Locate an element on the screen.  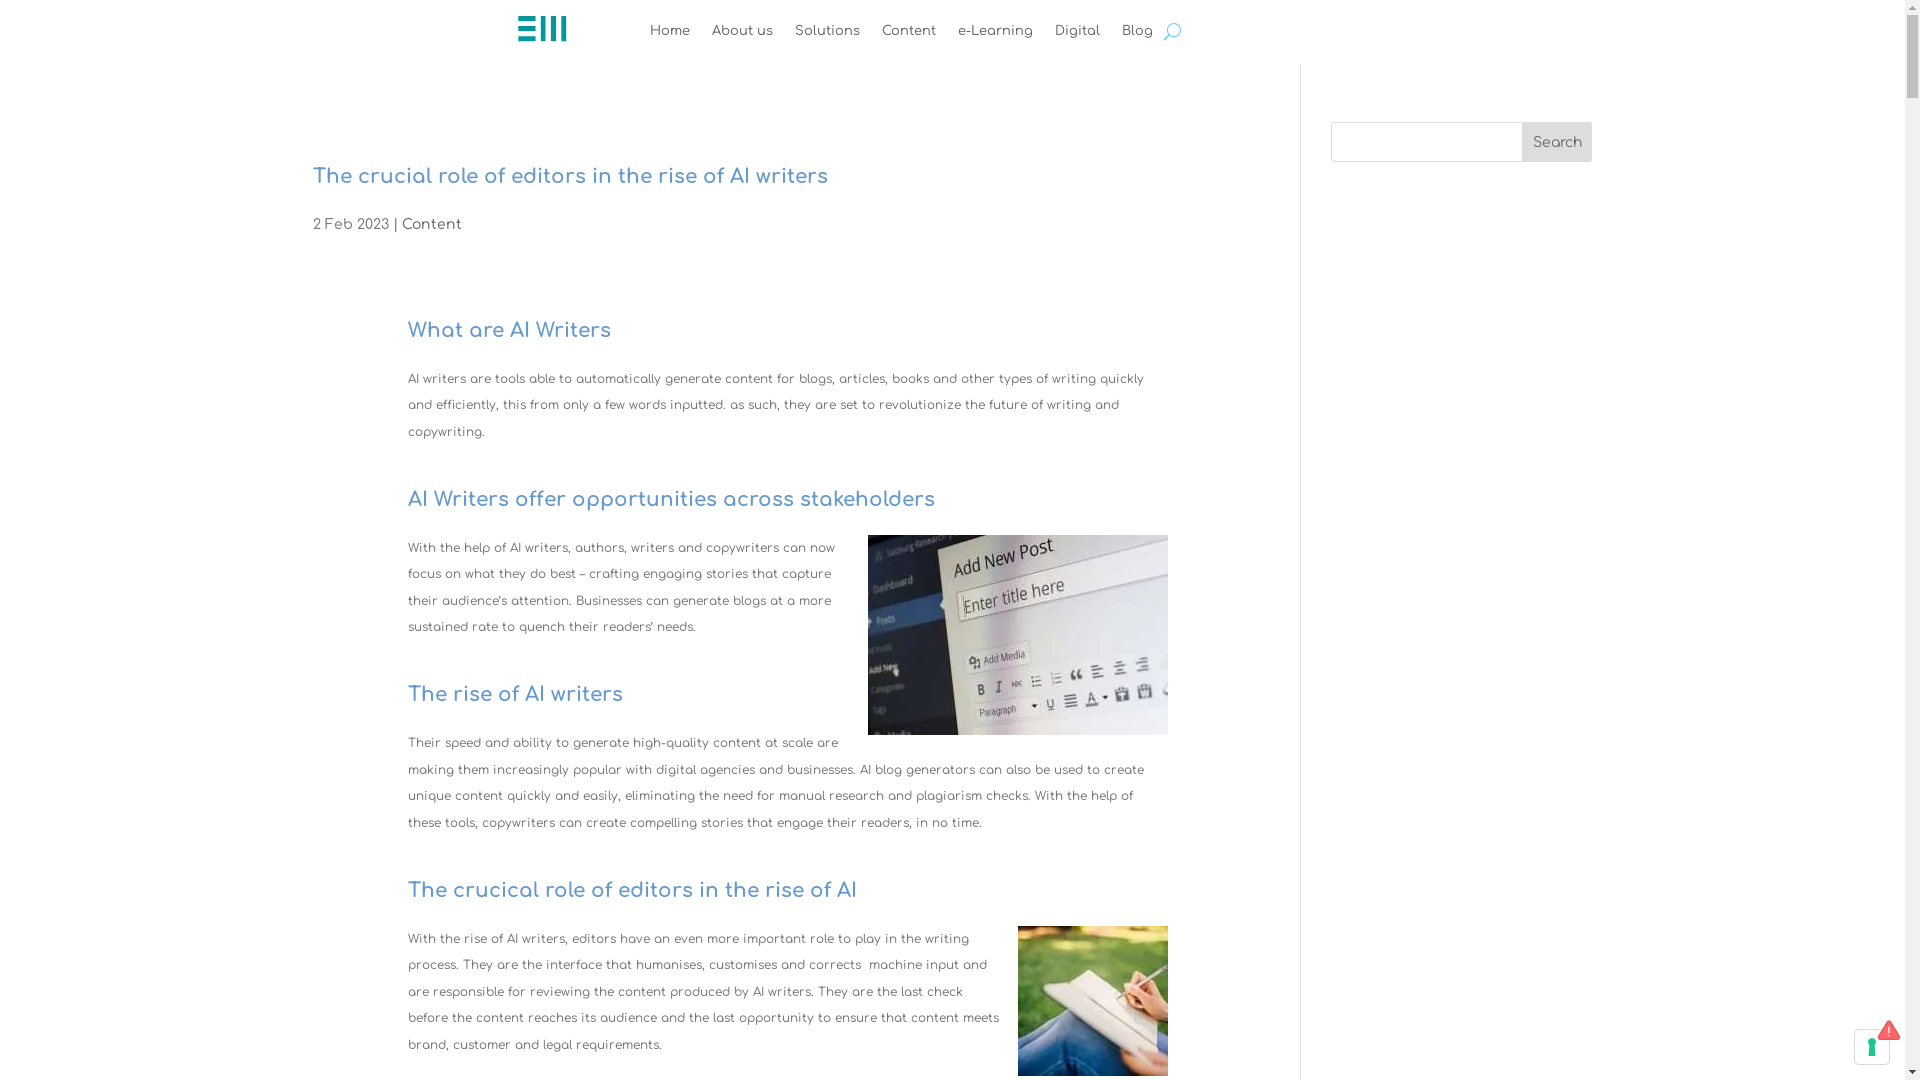
e-Learning is located at coordinates (996, 35).